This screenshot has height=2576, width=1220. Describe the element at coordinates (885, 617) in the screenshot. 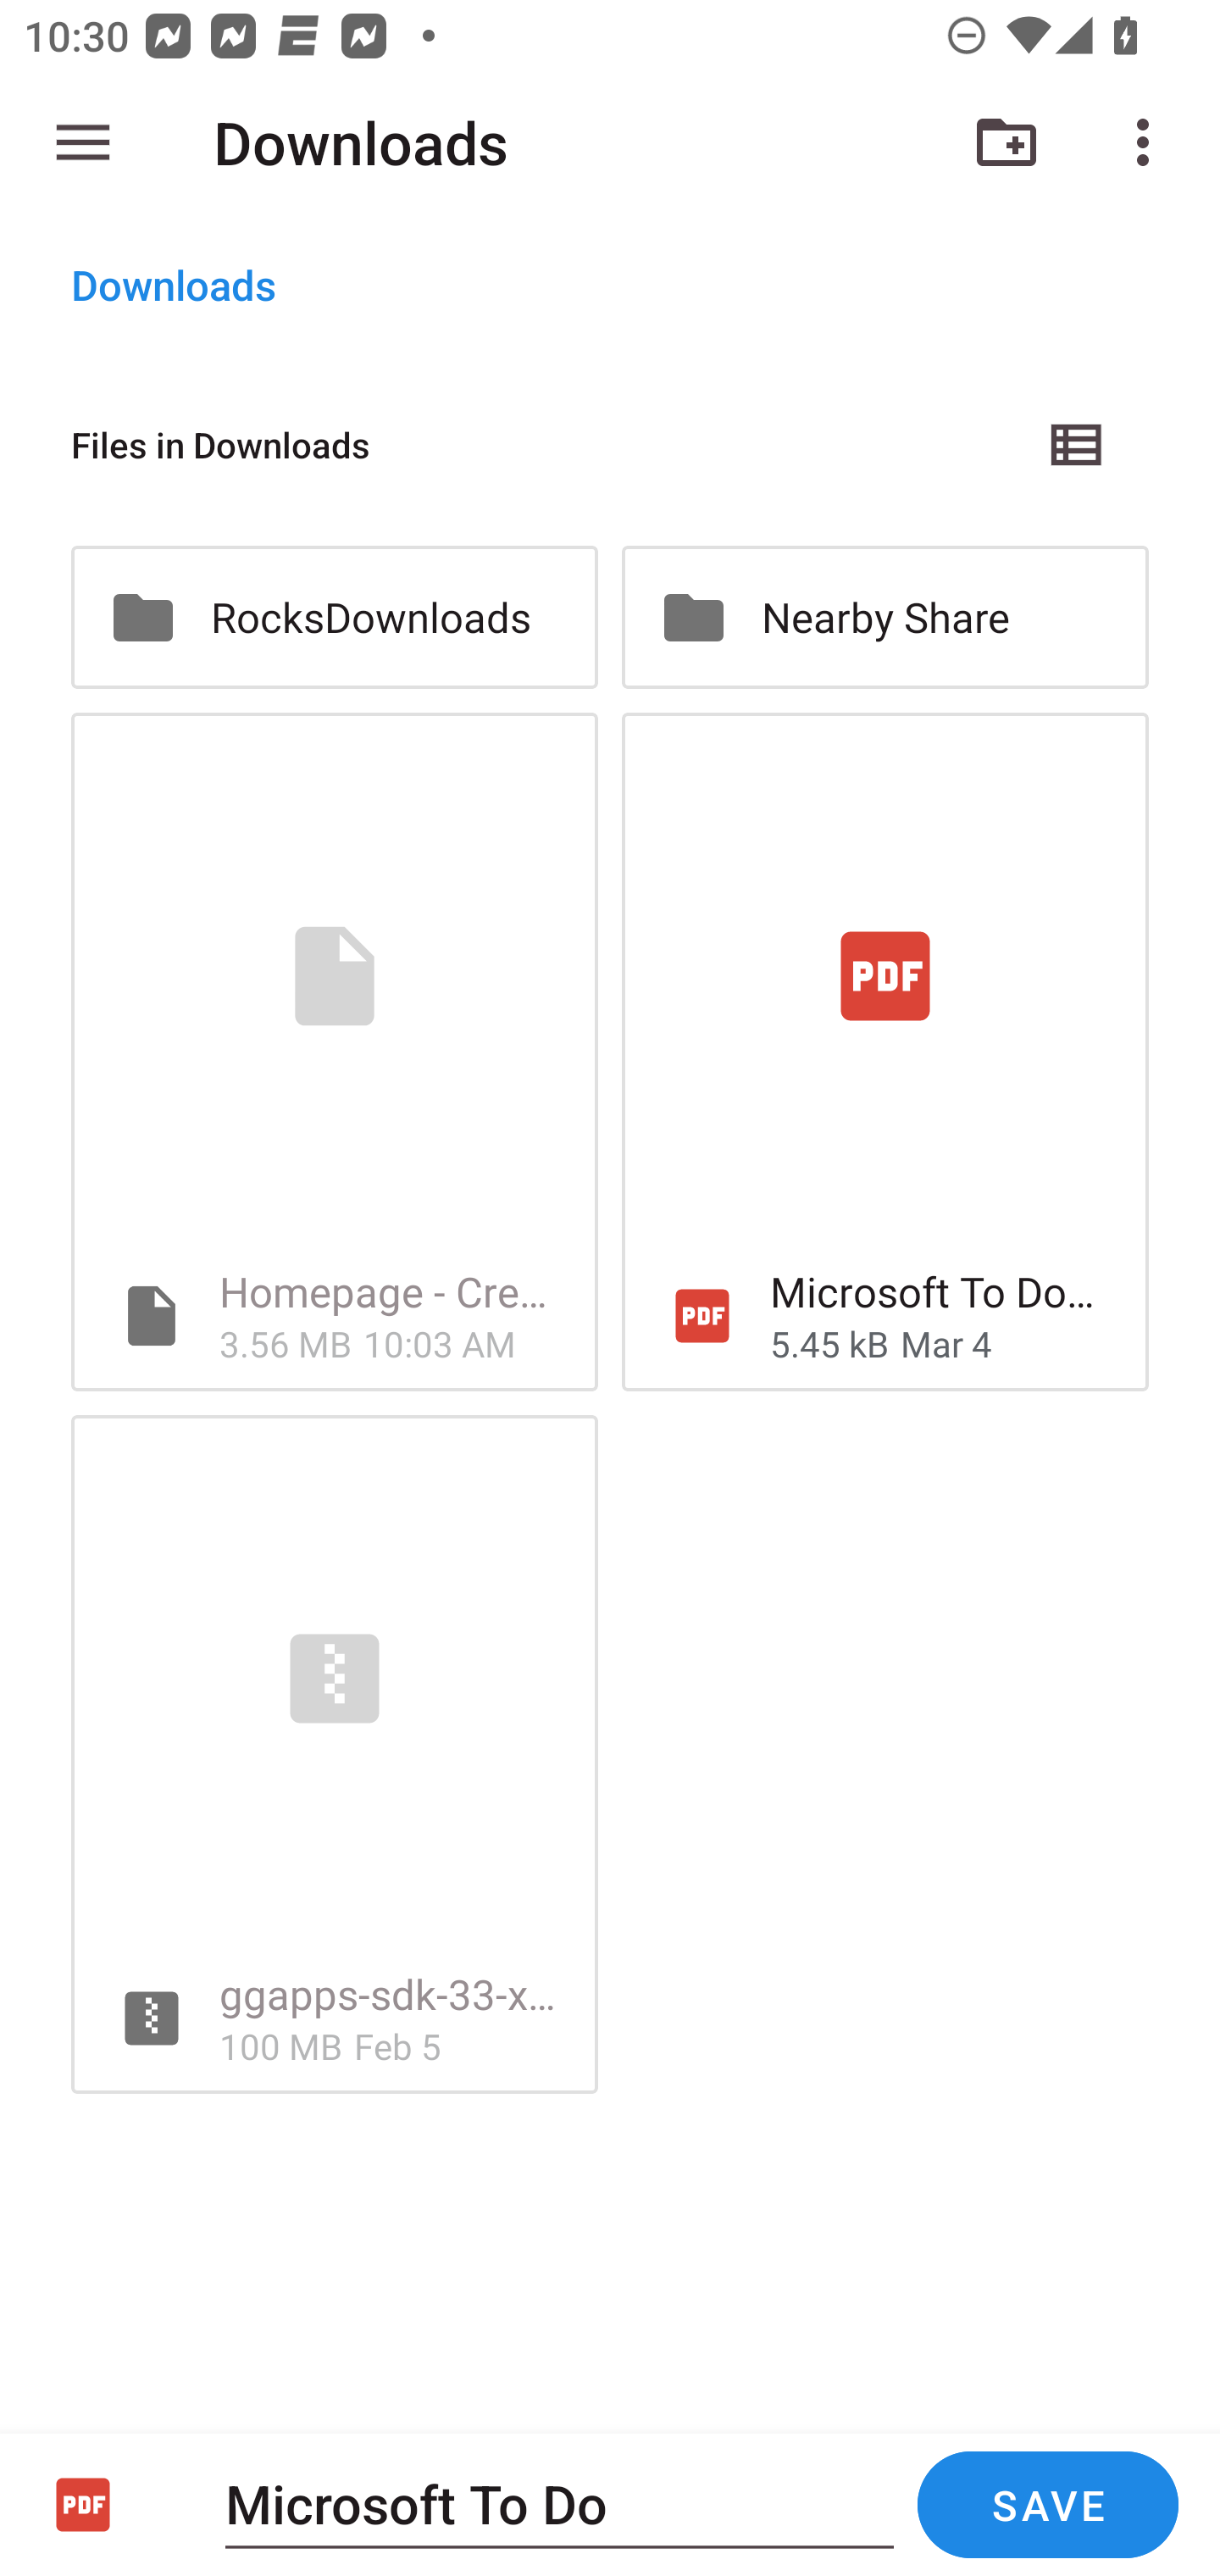

I see `Nearby Share` at that location.